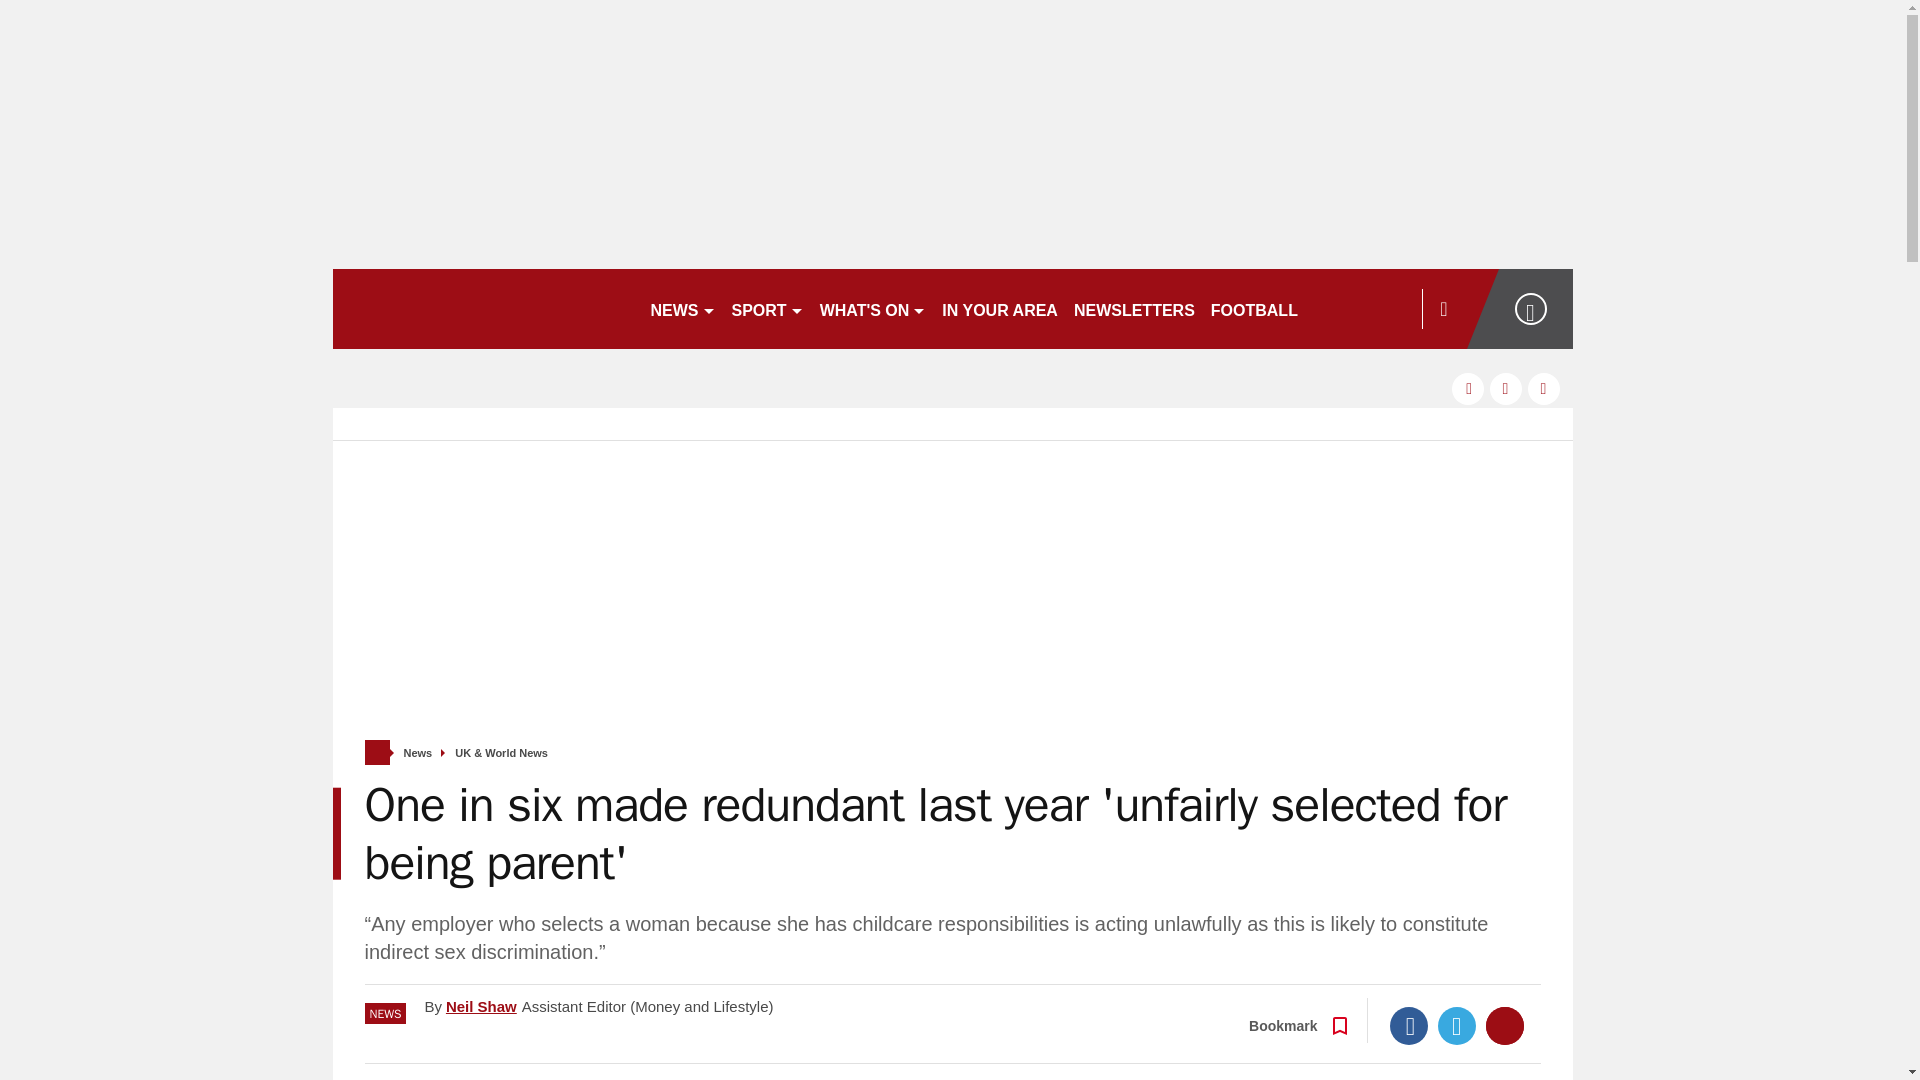 This screenshot has width=1920, height=1080. What do you see at coordinates (874, 308) in the screenshot?
I see `WHAT'S ON` at bounding box center [874, 308].